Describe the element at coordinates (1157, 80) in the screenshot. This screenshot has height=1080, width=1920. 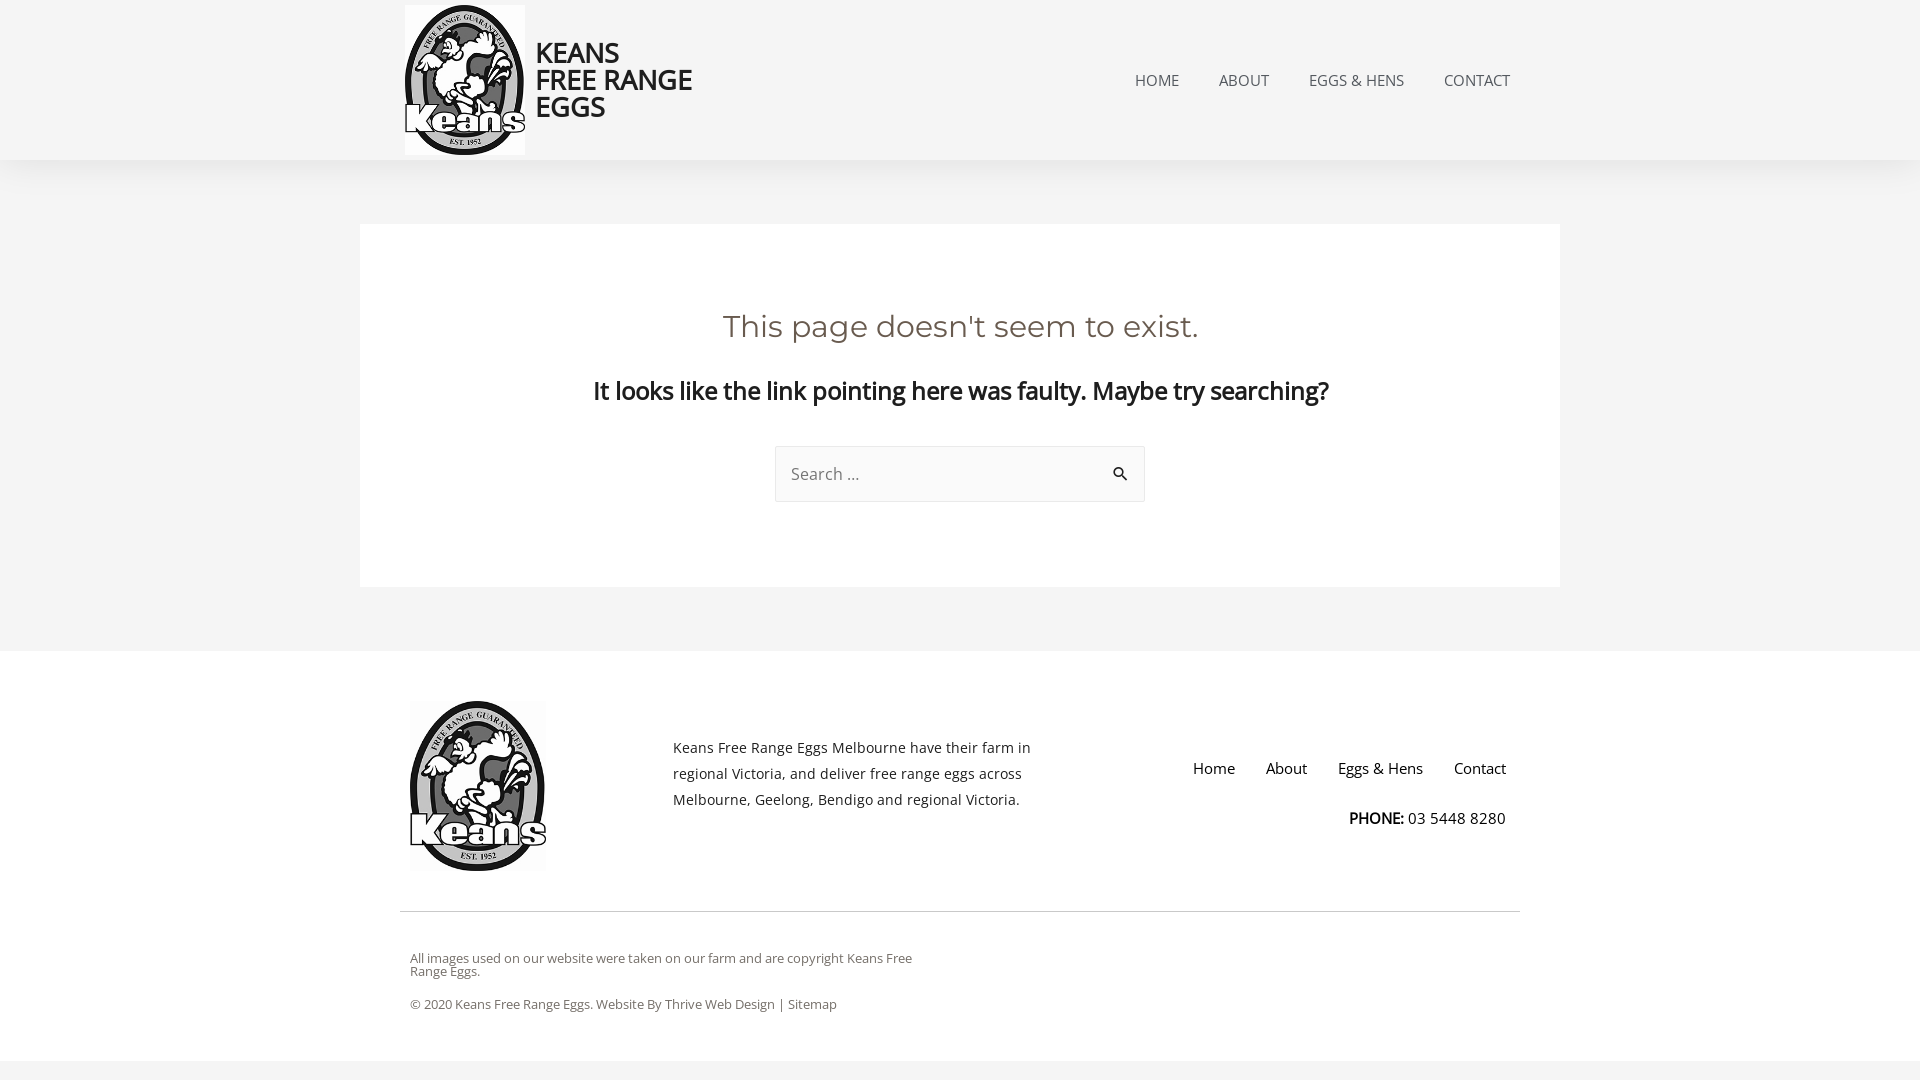
I see `HOME` at that location.